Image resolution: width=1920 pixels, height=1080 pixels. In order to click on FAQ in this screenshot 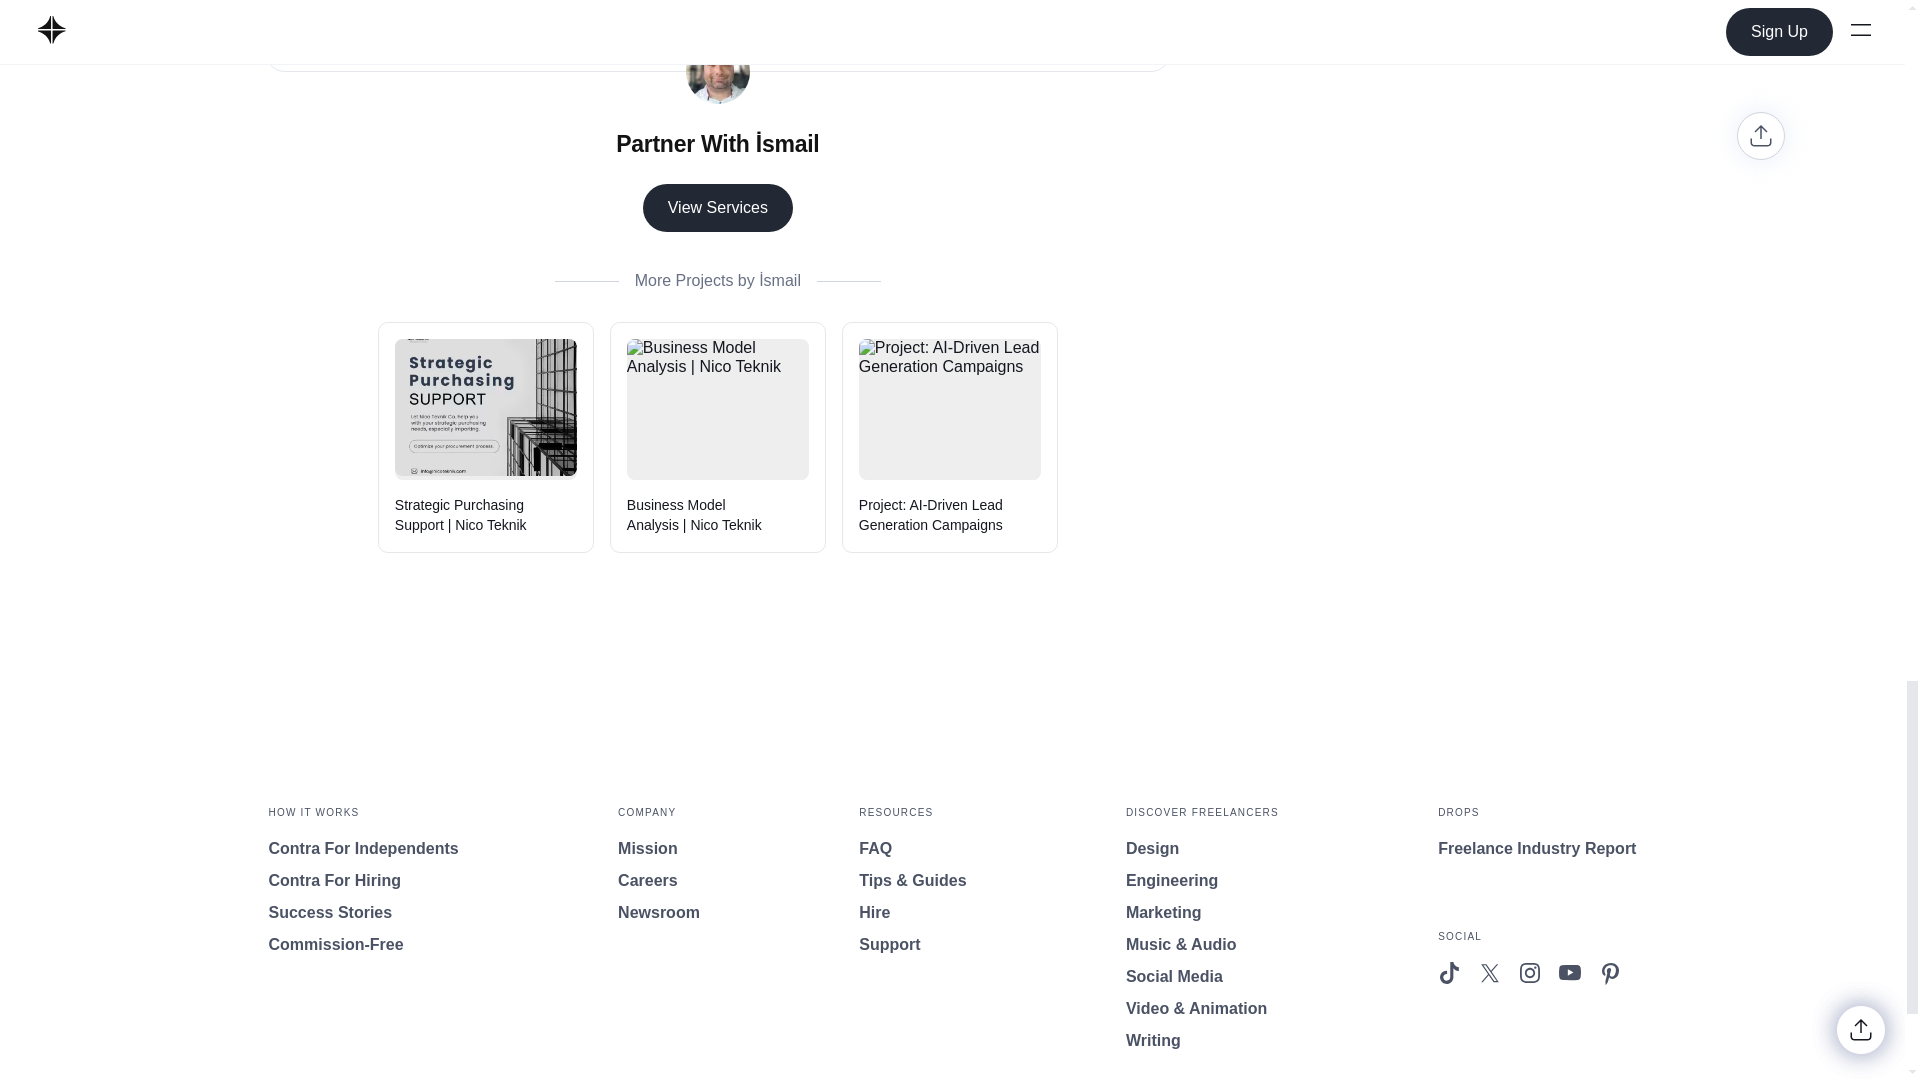, I will do `click(912, 848)`.